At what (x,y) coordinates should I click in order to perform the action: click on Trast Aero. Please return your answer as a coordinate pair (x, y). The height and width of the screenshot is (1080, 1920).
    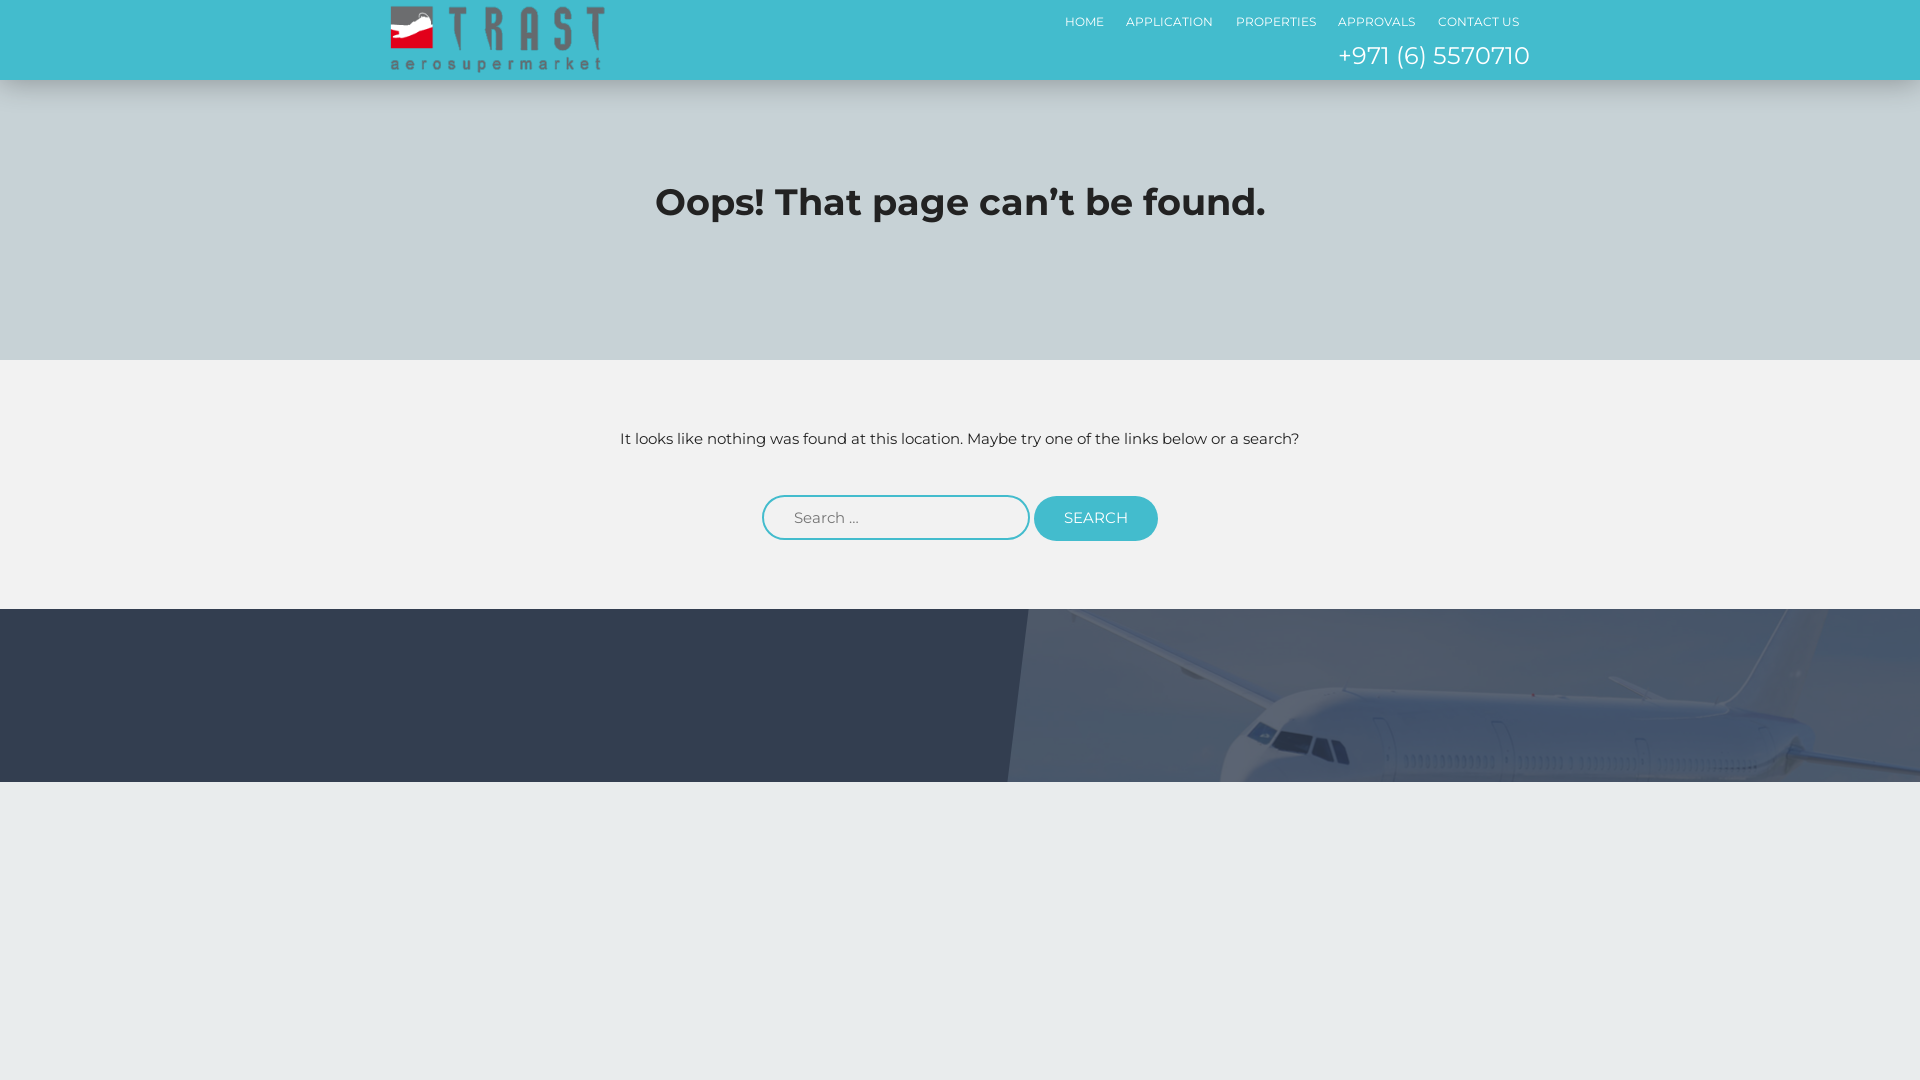
    Looking at the image, I should click on (498, 38).